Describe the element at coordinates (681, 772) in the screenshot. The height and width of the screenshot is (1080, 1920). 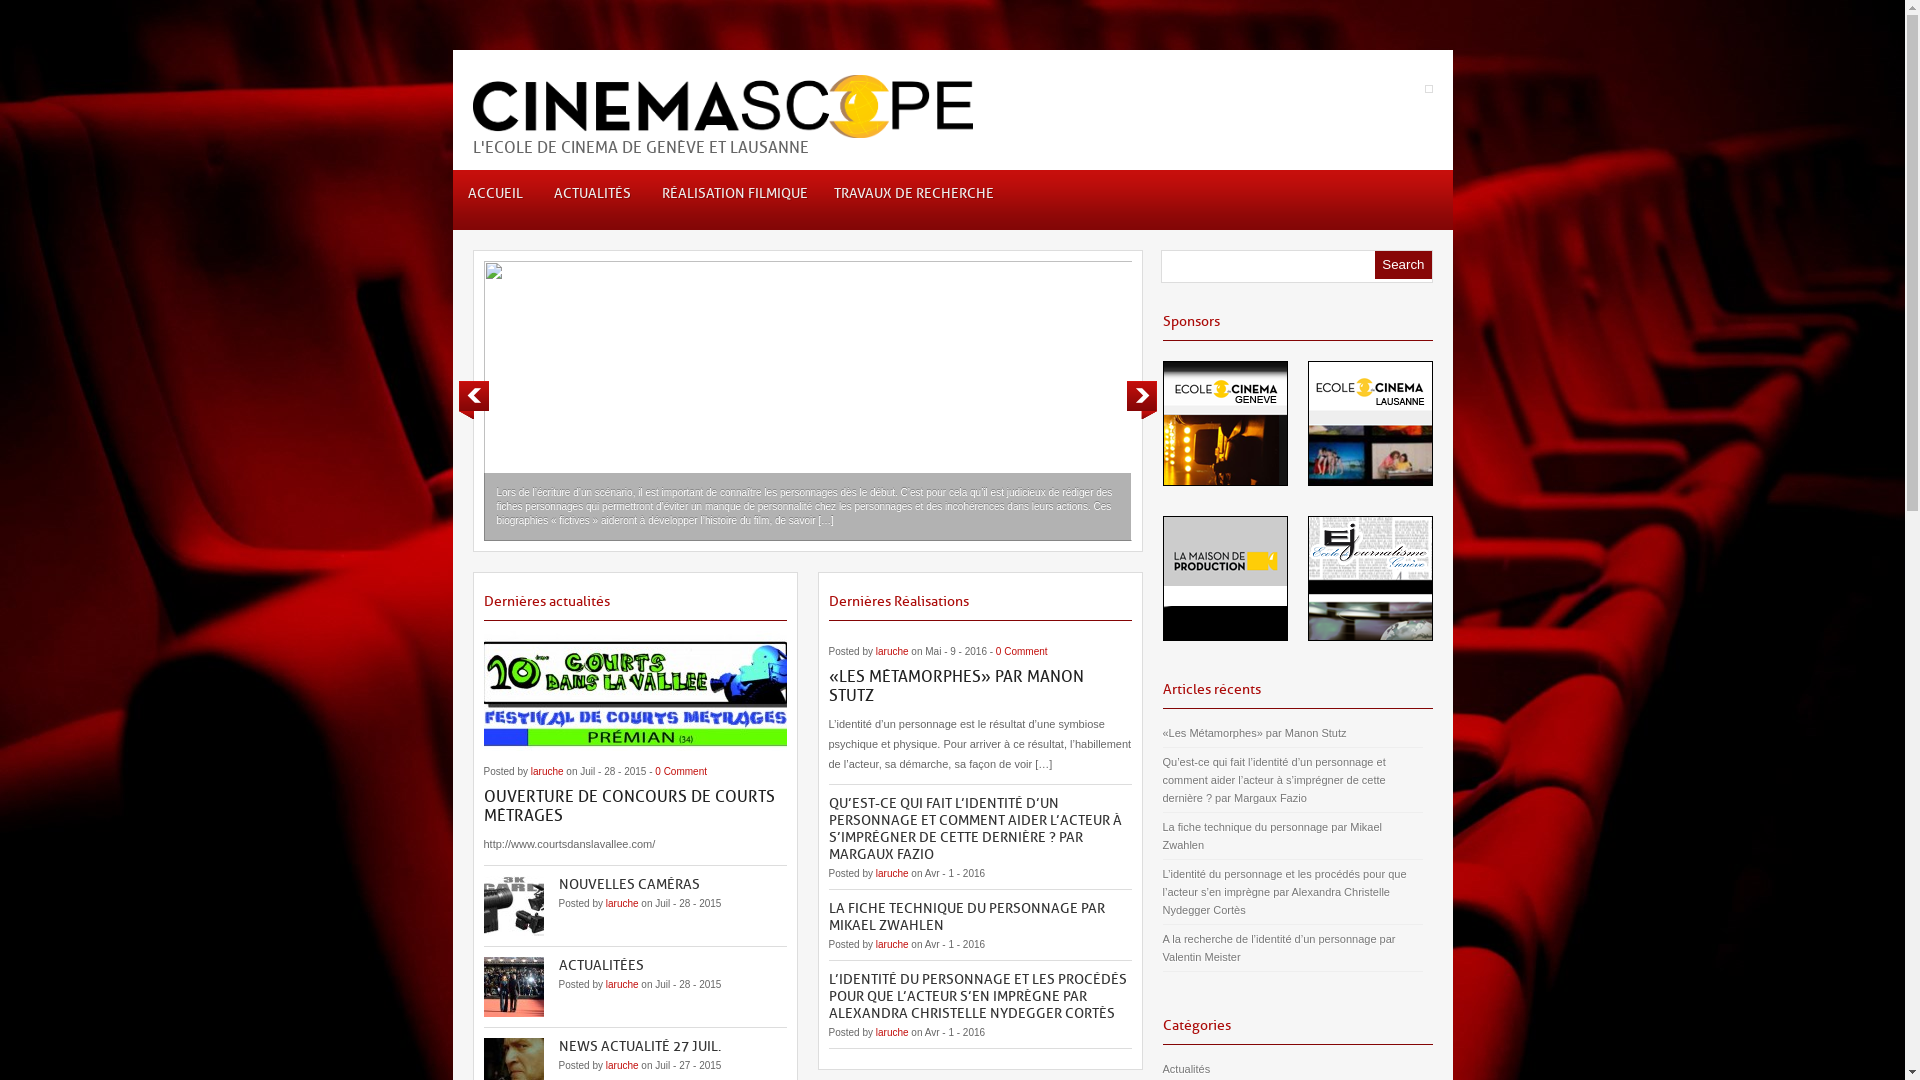
I see `0 Comment` at that location.